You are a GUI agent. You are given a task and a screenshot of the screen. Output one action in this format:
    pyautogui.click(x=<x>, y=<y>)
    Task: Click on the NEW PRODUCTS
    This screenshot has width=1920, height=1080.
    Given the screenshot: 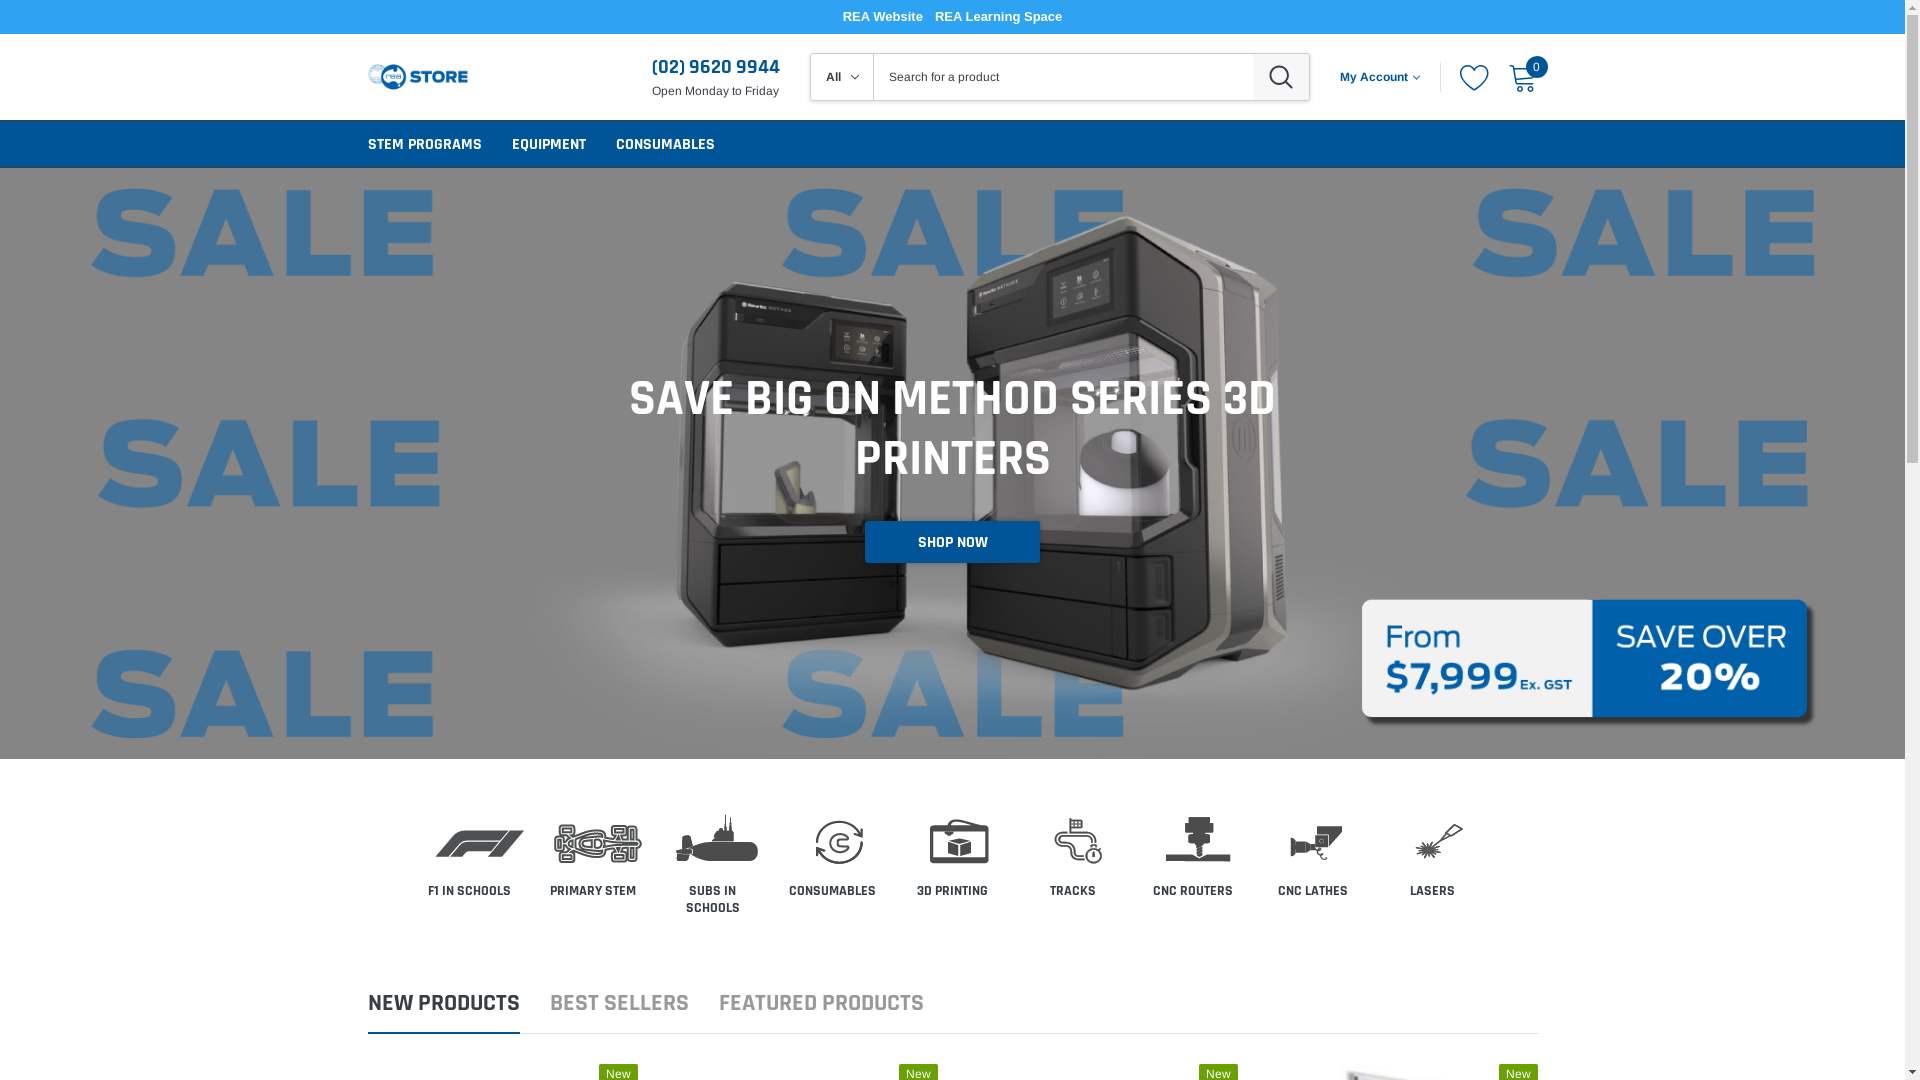 What is the action you would take?
    pyautogui.click(x=444, y=1011)
    